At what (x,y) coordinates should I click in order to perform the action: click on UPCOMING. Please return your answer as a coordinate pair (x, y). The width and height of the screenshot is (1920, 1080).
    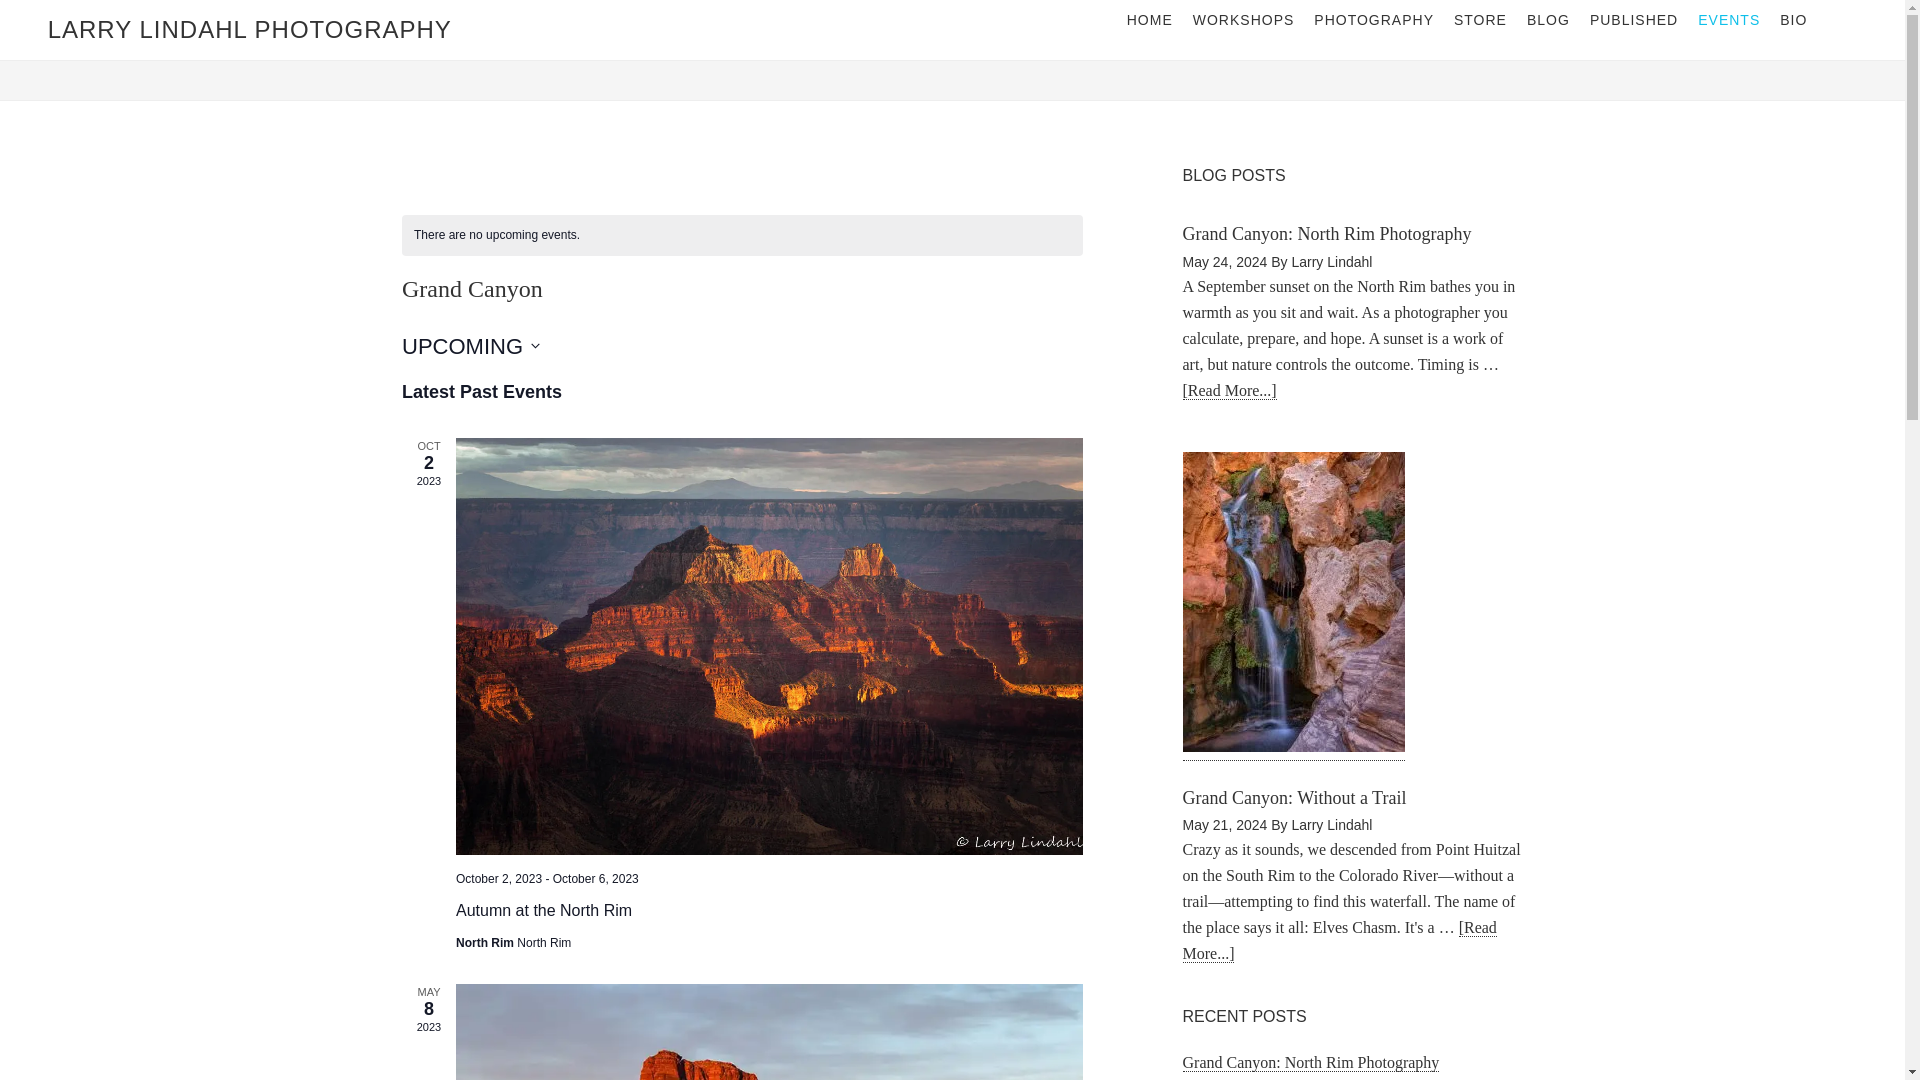
    Looking at the image, I should click on (470, 346).